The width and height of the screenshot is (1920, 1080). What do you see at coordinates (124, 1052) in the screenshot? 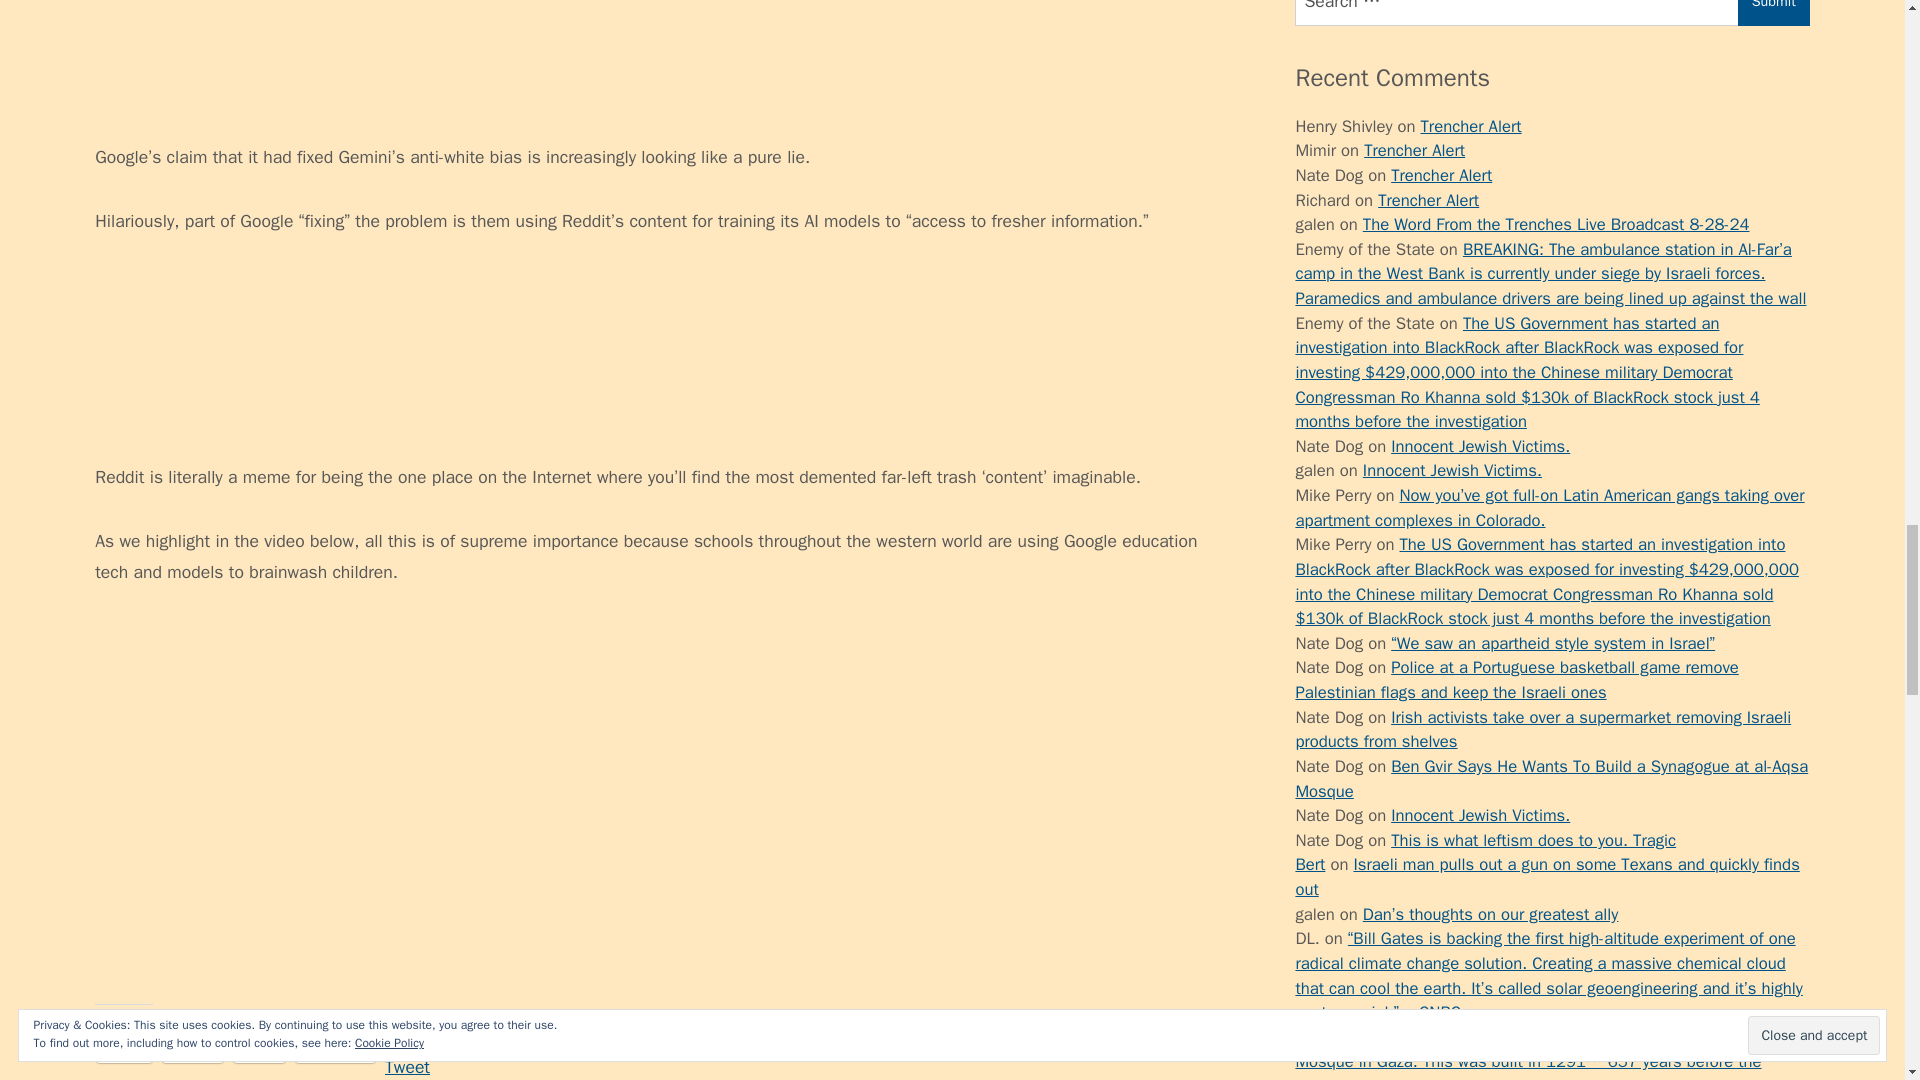
I see `Print` at bounding box center [124, 1052].